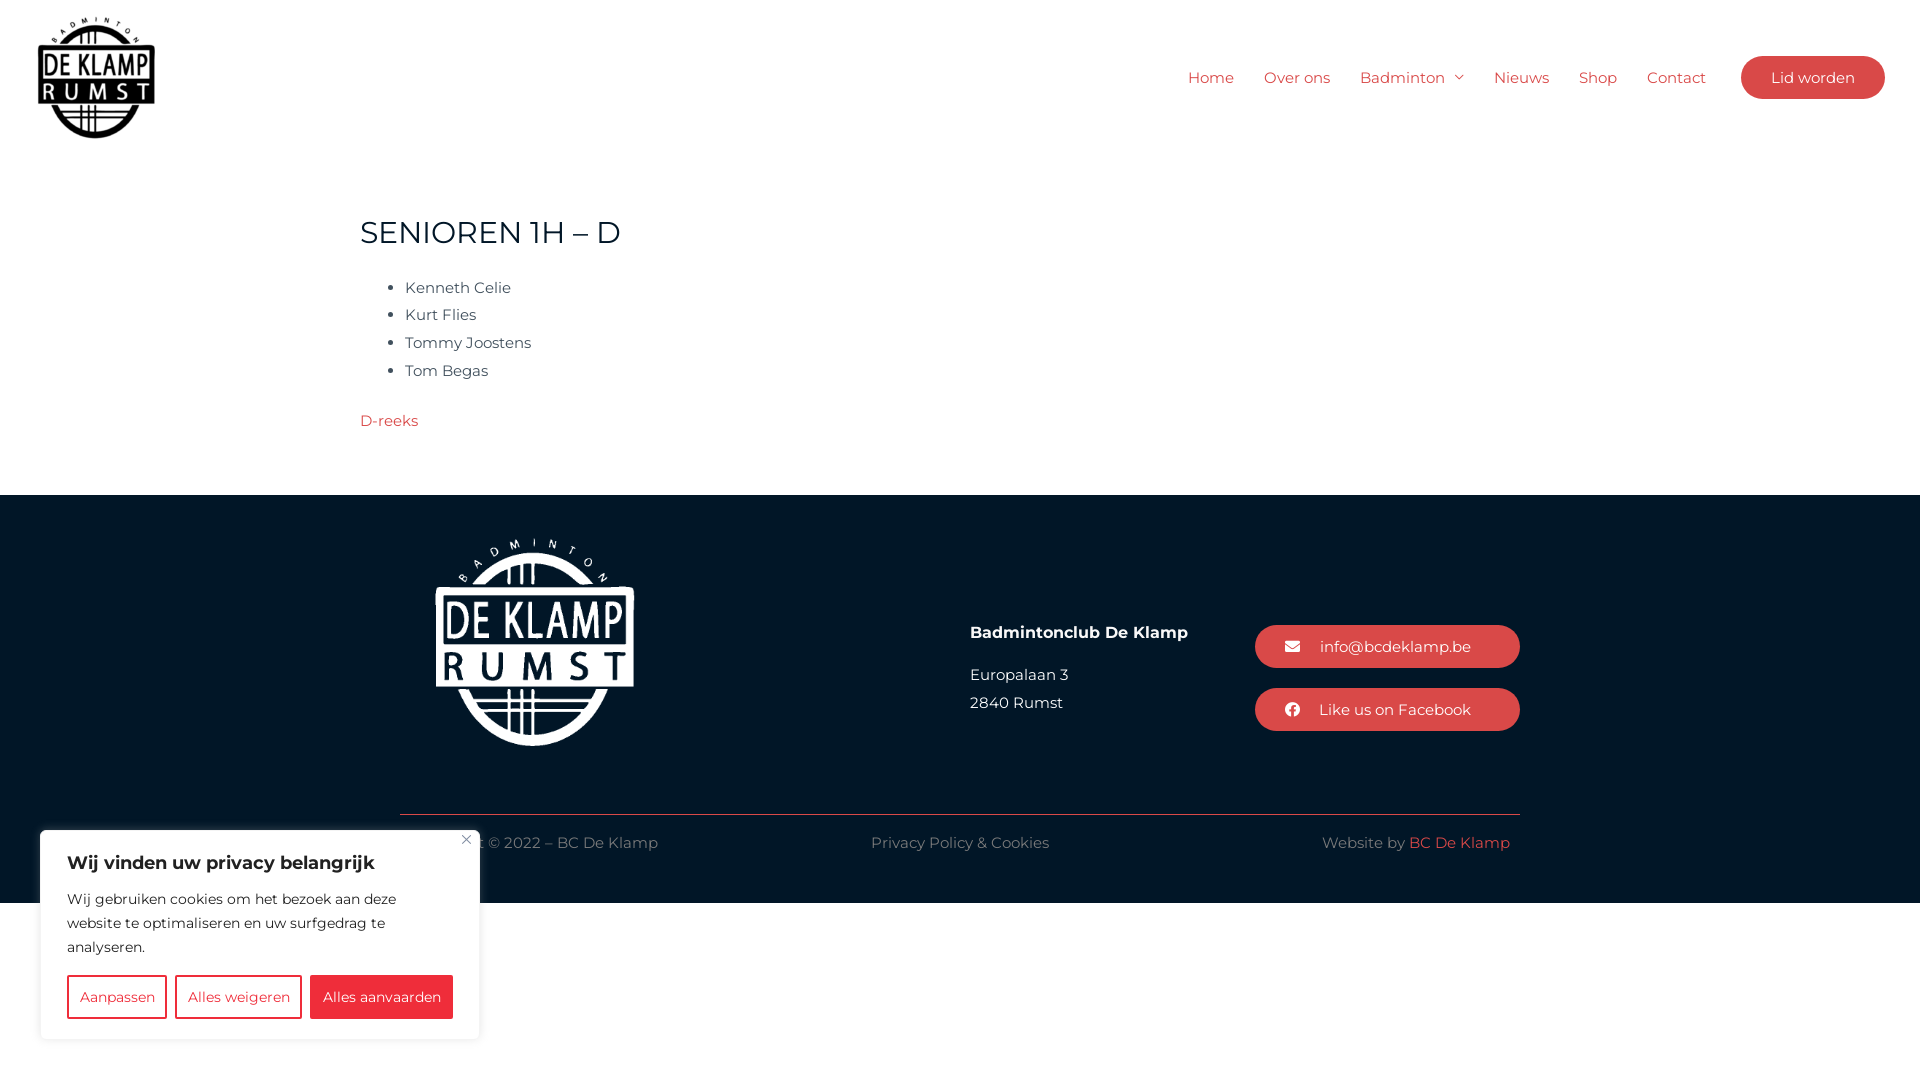 Image resolution: width=1920 pixels, height=1080 pixels. I want to click on BC De Klamp, so click(1460, 842).